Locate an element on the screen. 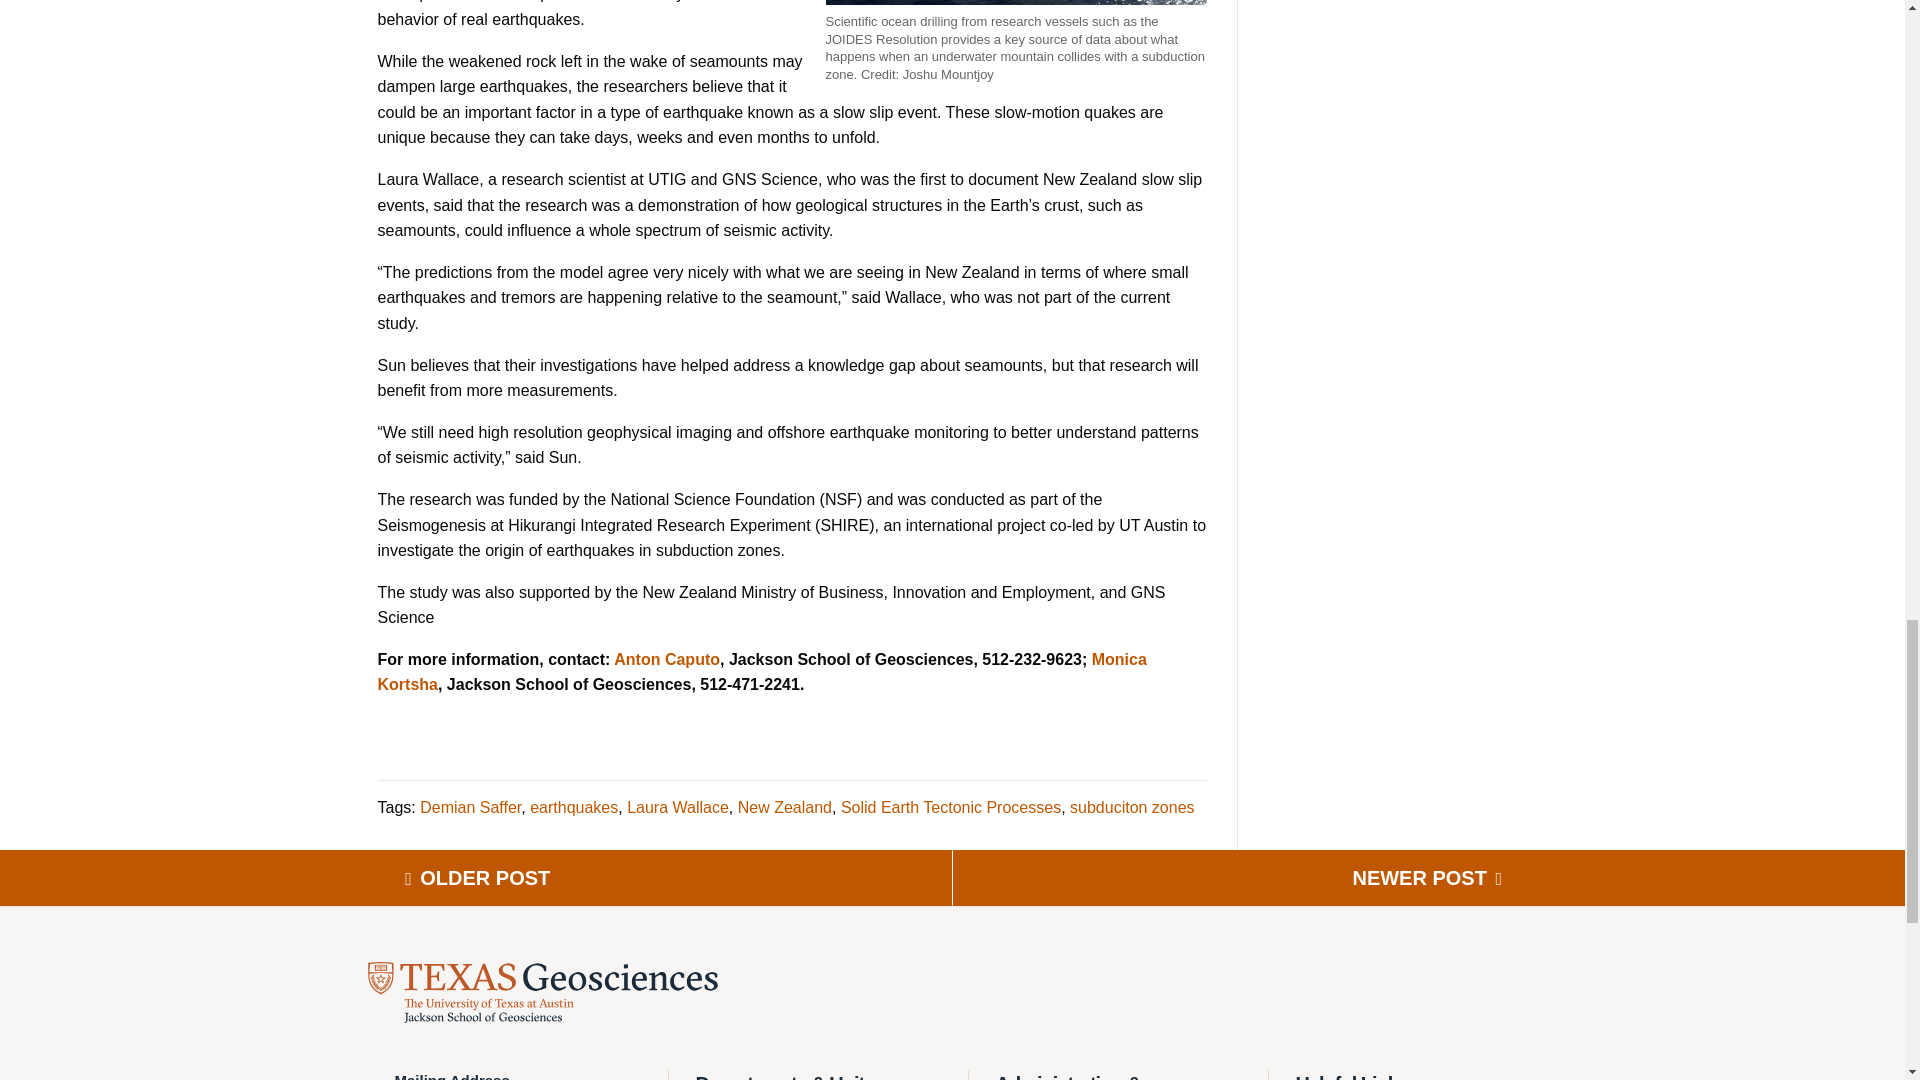 The height and width of the screenshot is (1080, 1920). Jackson School of Geosciences is located at coordinates (543, 992).